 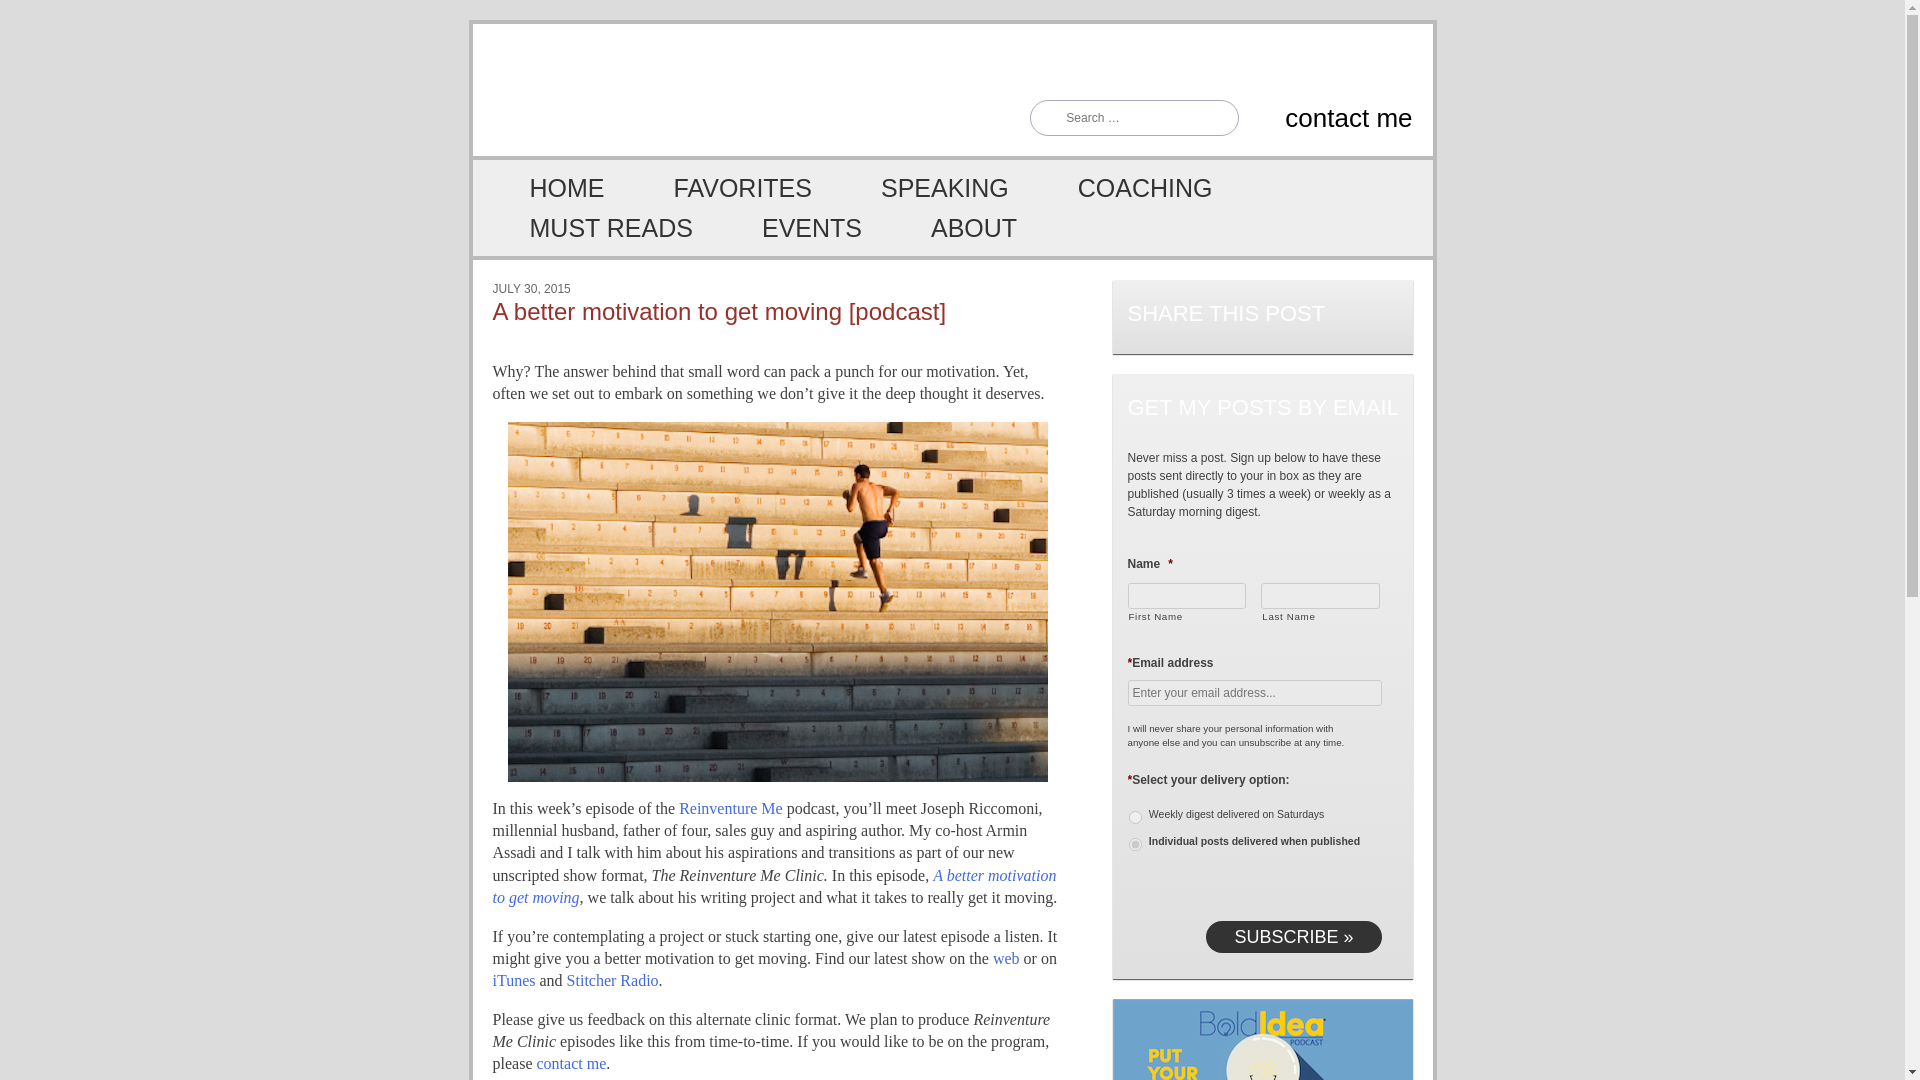 What do you see at coordinates (1306, 62) in the screenshot?
I see `LinkedIn` at bounding box center [1306, 62].